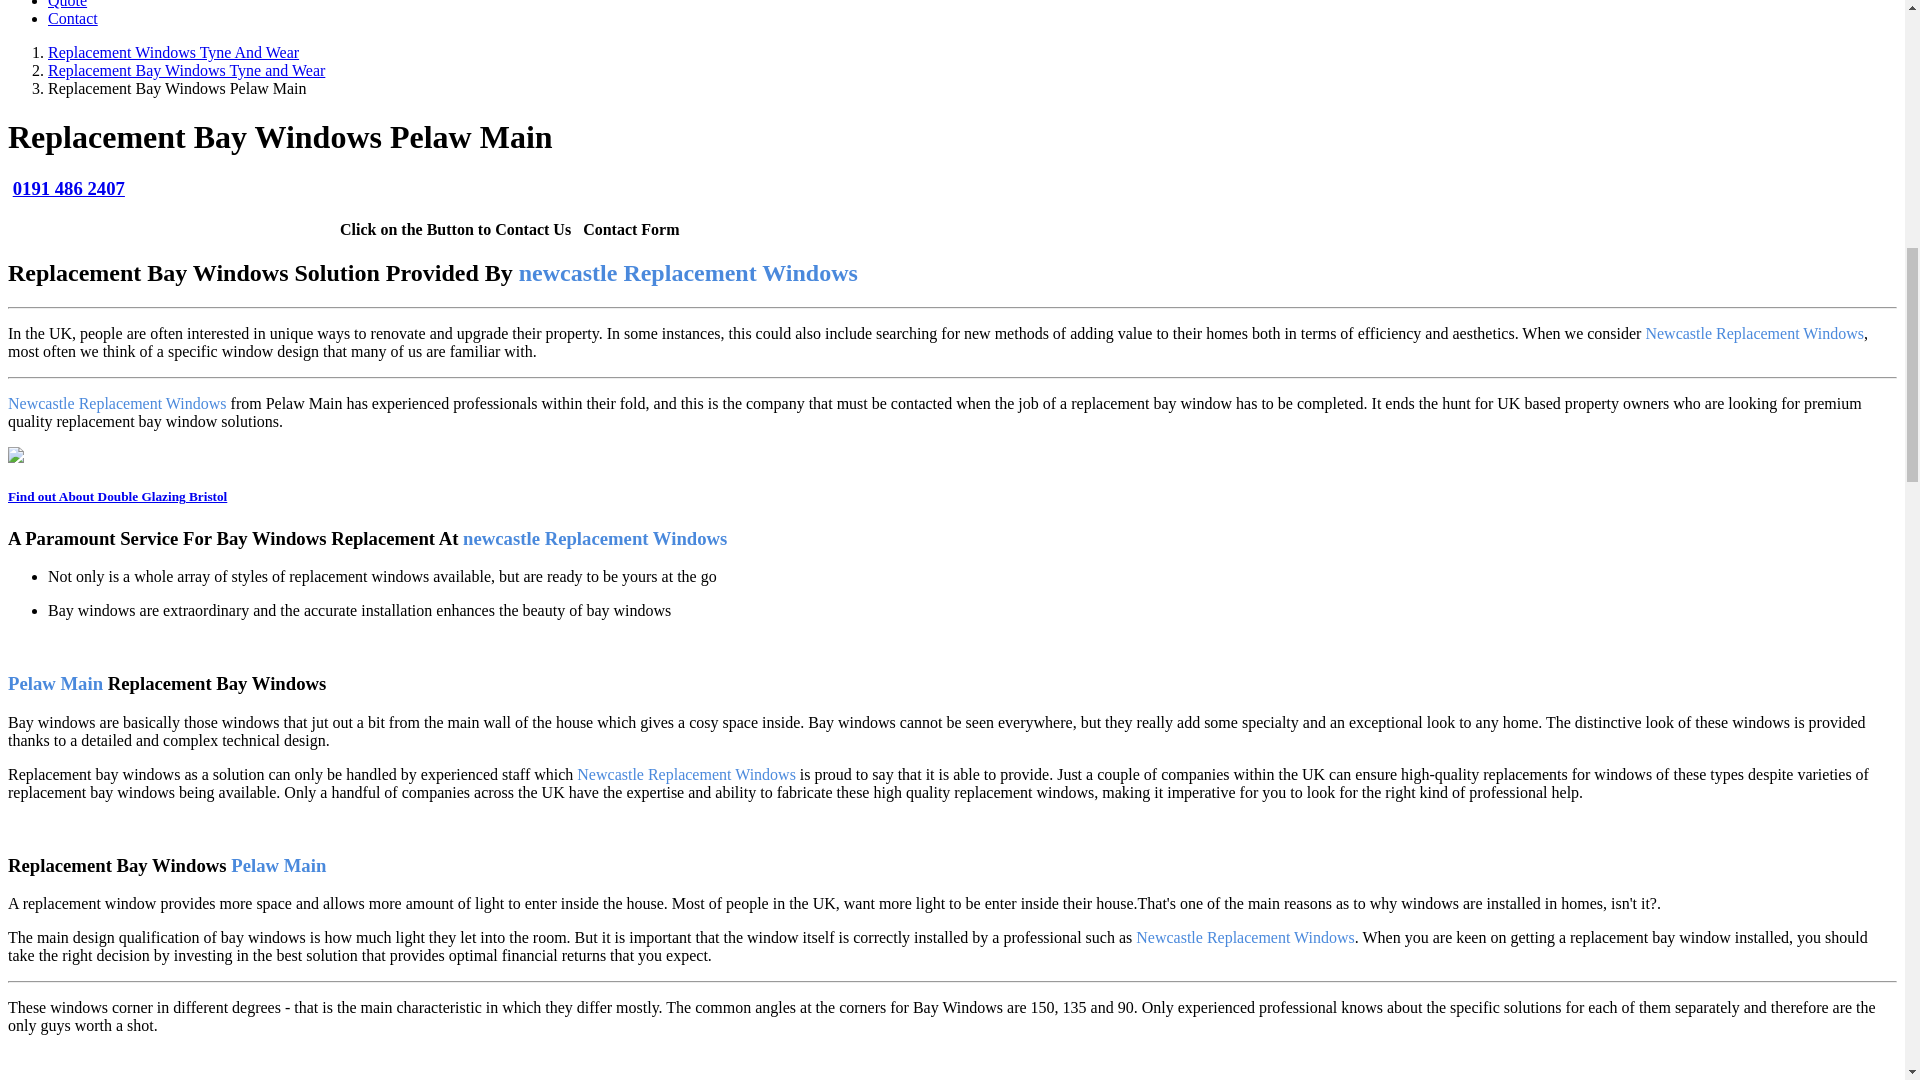  I want to click on Replacement Bay Windows Tyne and Wear, so click(186, 70).